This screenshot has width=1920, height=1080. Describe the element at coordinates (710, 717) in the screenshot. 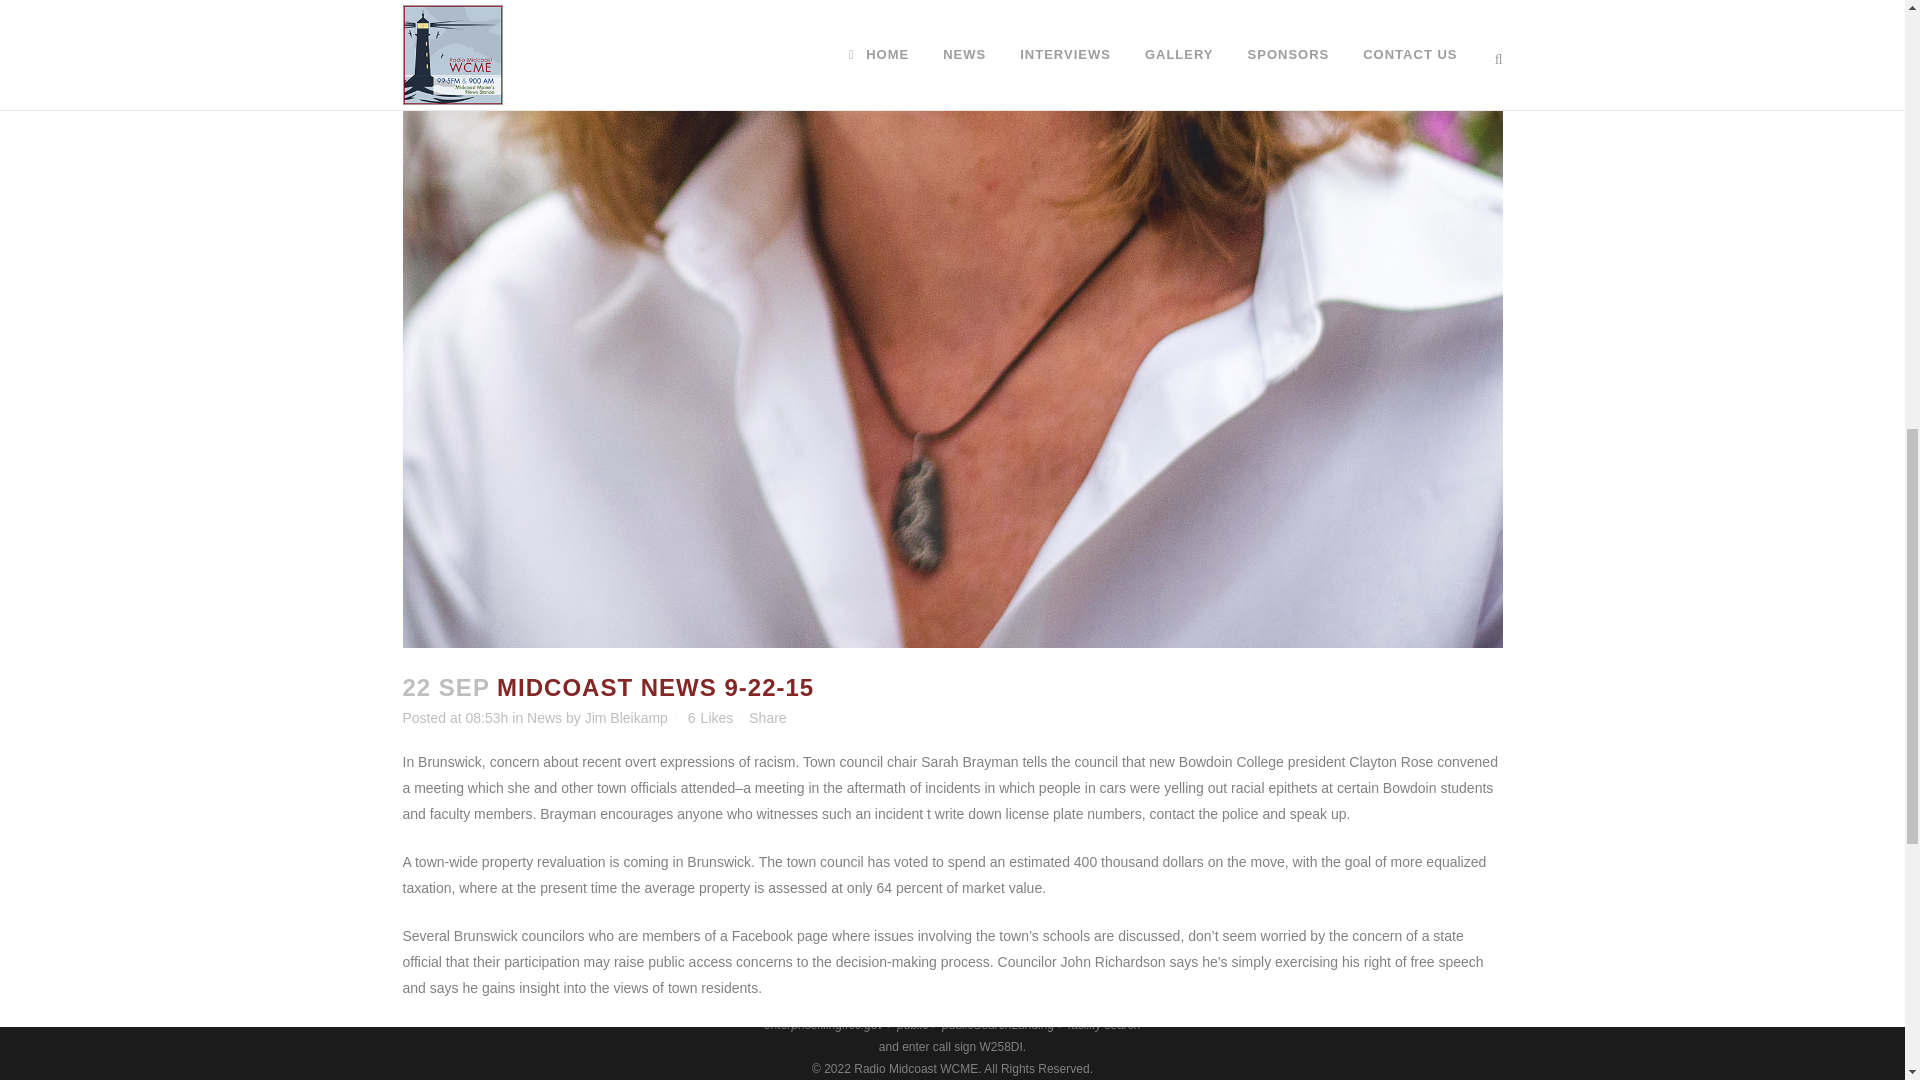

I see `Like this` at that location.